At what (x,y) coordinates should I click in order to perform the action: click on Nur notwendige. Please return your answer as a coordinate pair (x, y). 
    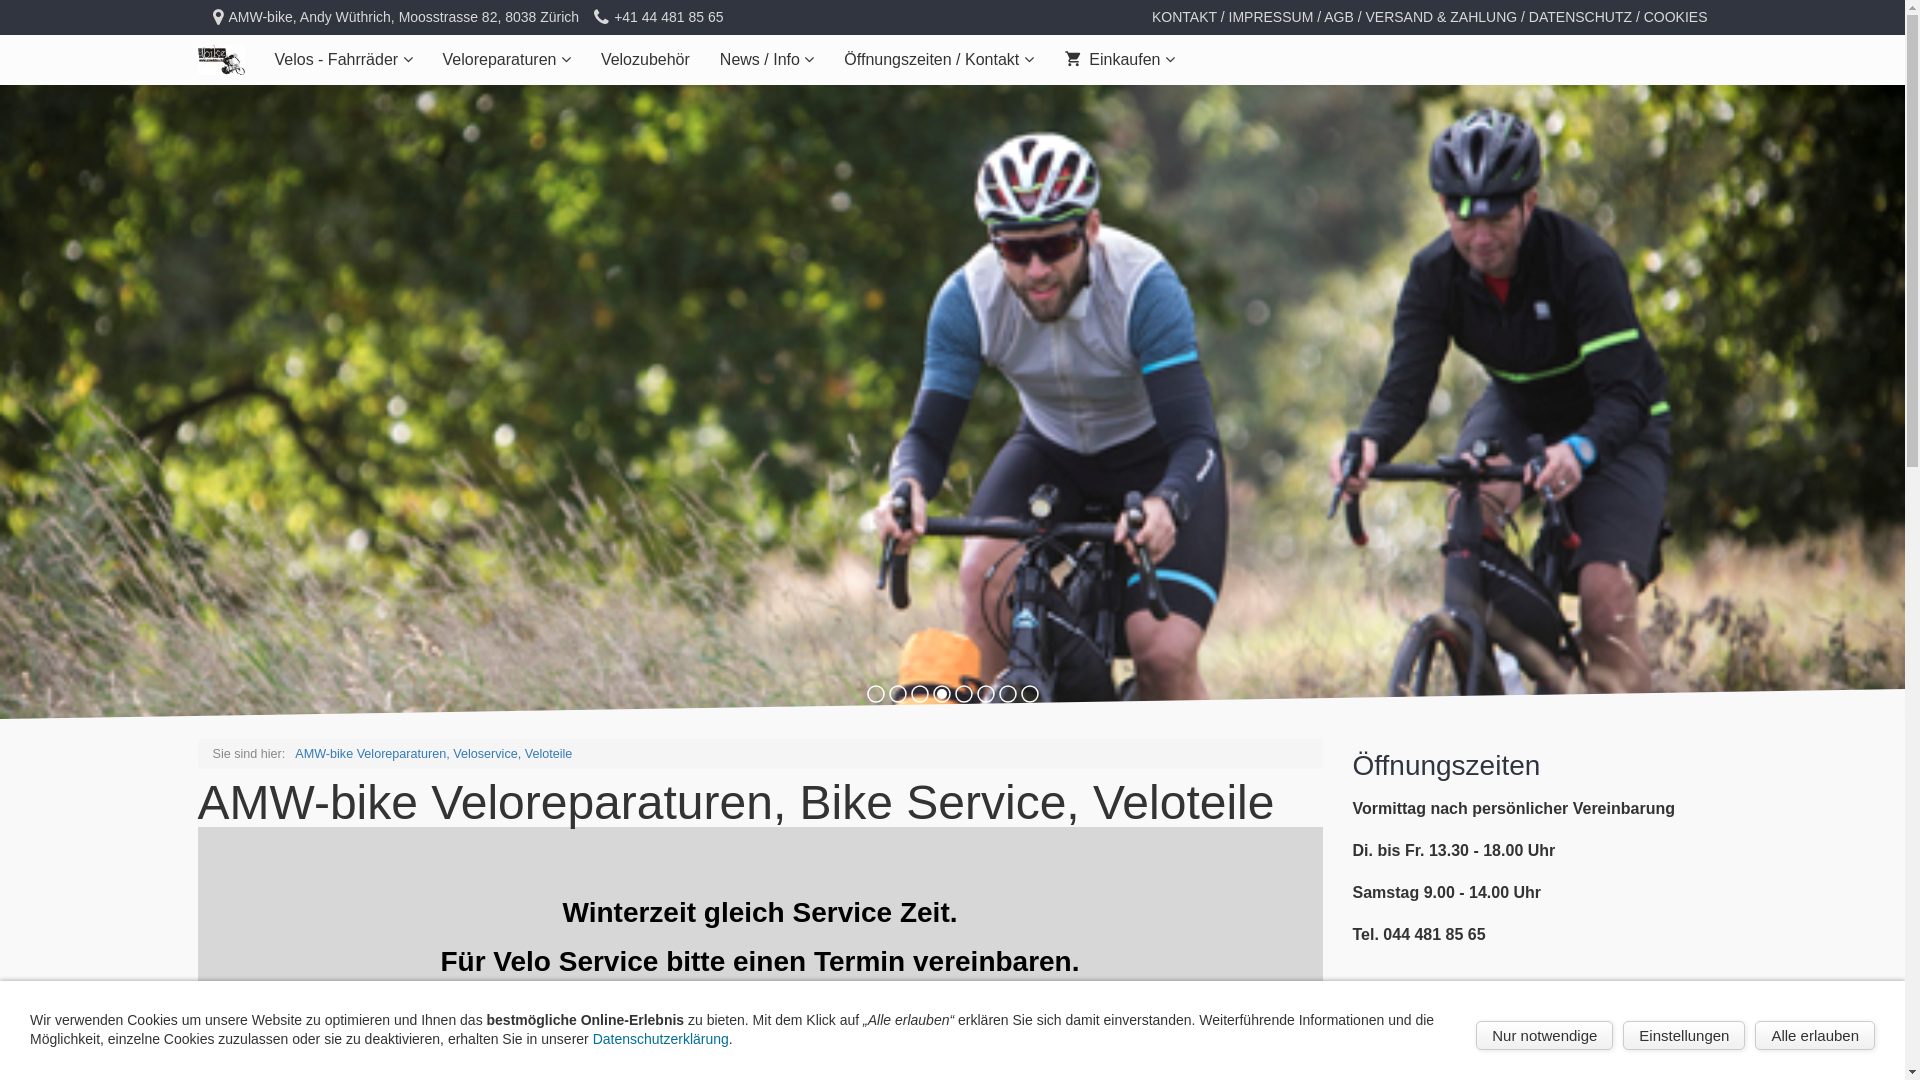
    Looking at the image, I should click on (1544, 1036).